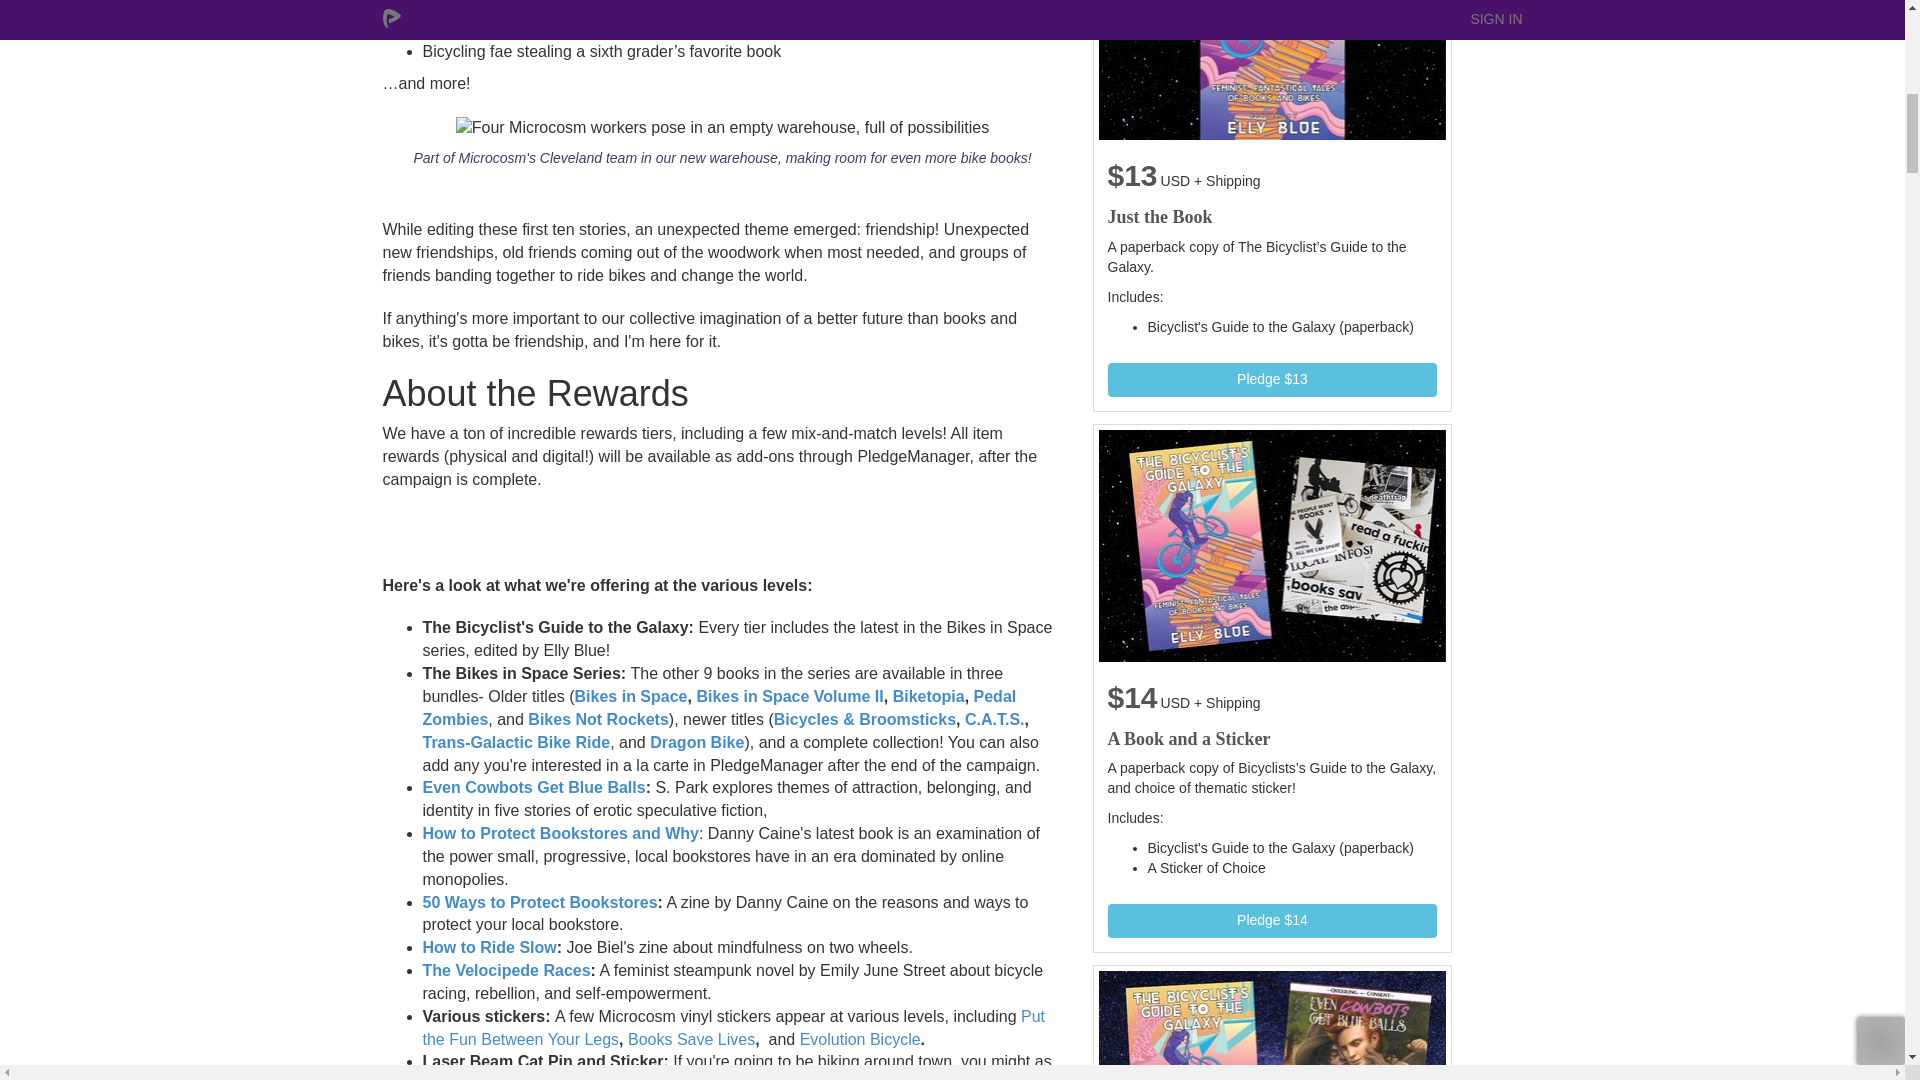  Describe the element at coordinates (539, 902) in the screenshot. I see `50 Ways to Protect Bookstores` at that location.